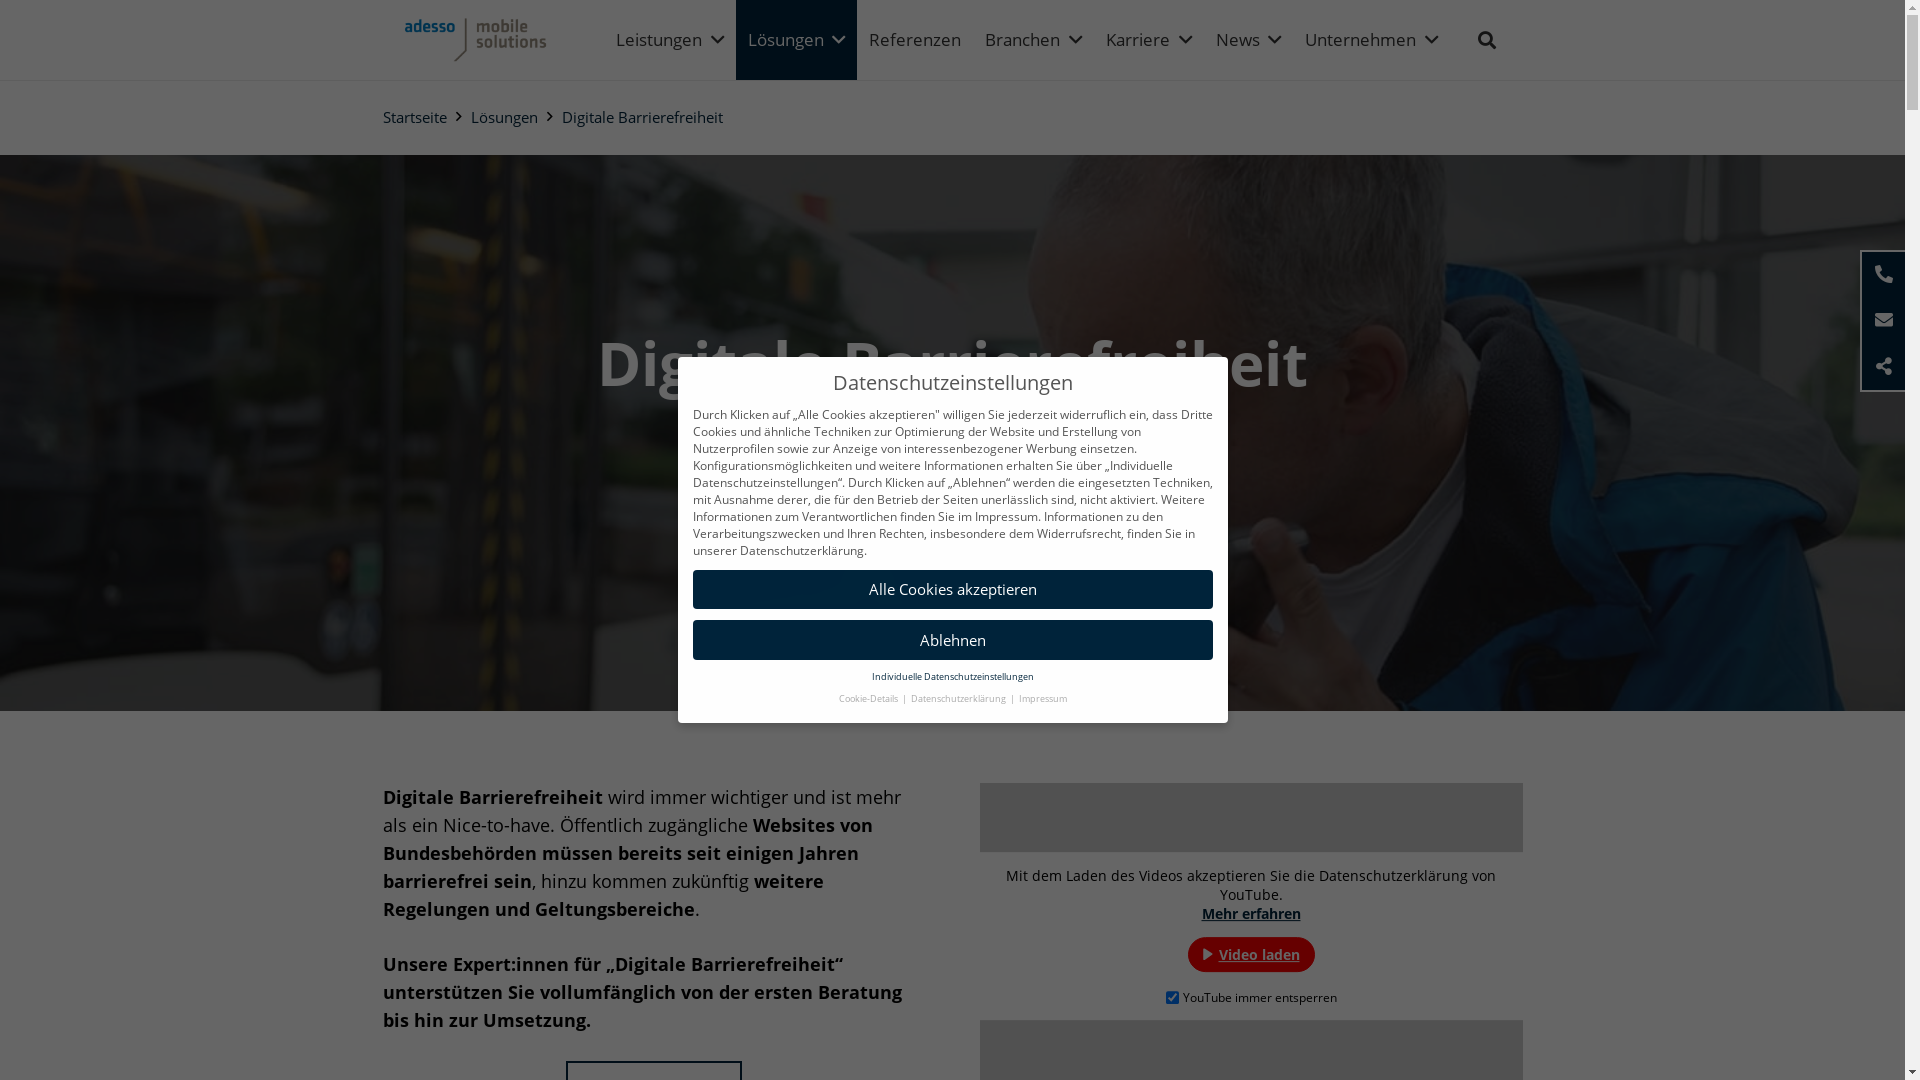 Image resolution: width=1920 pixels, height=1080 pixels. Describe the element at coordinates (1372, 40) in the screenshot. I see `Unternehmen` at that location.